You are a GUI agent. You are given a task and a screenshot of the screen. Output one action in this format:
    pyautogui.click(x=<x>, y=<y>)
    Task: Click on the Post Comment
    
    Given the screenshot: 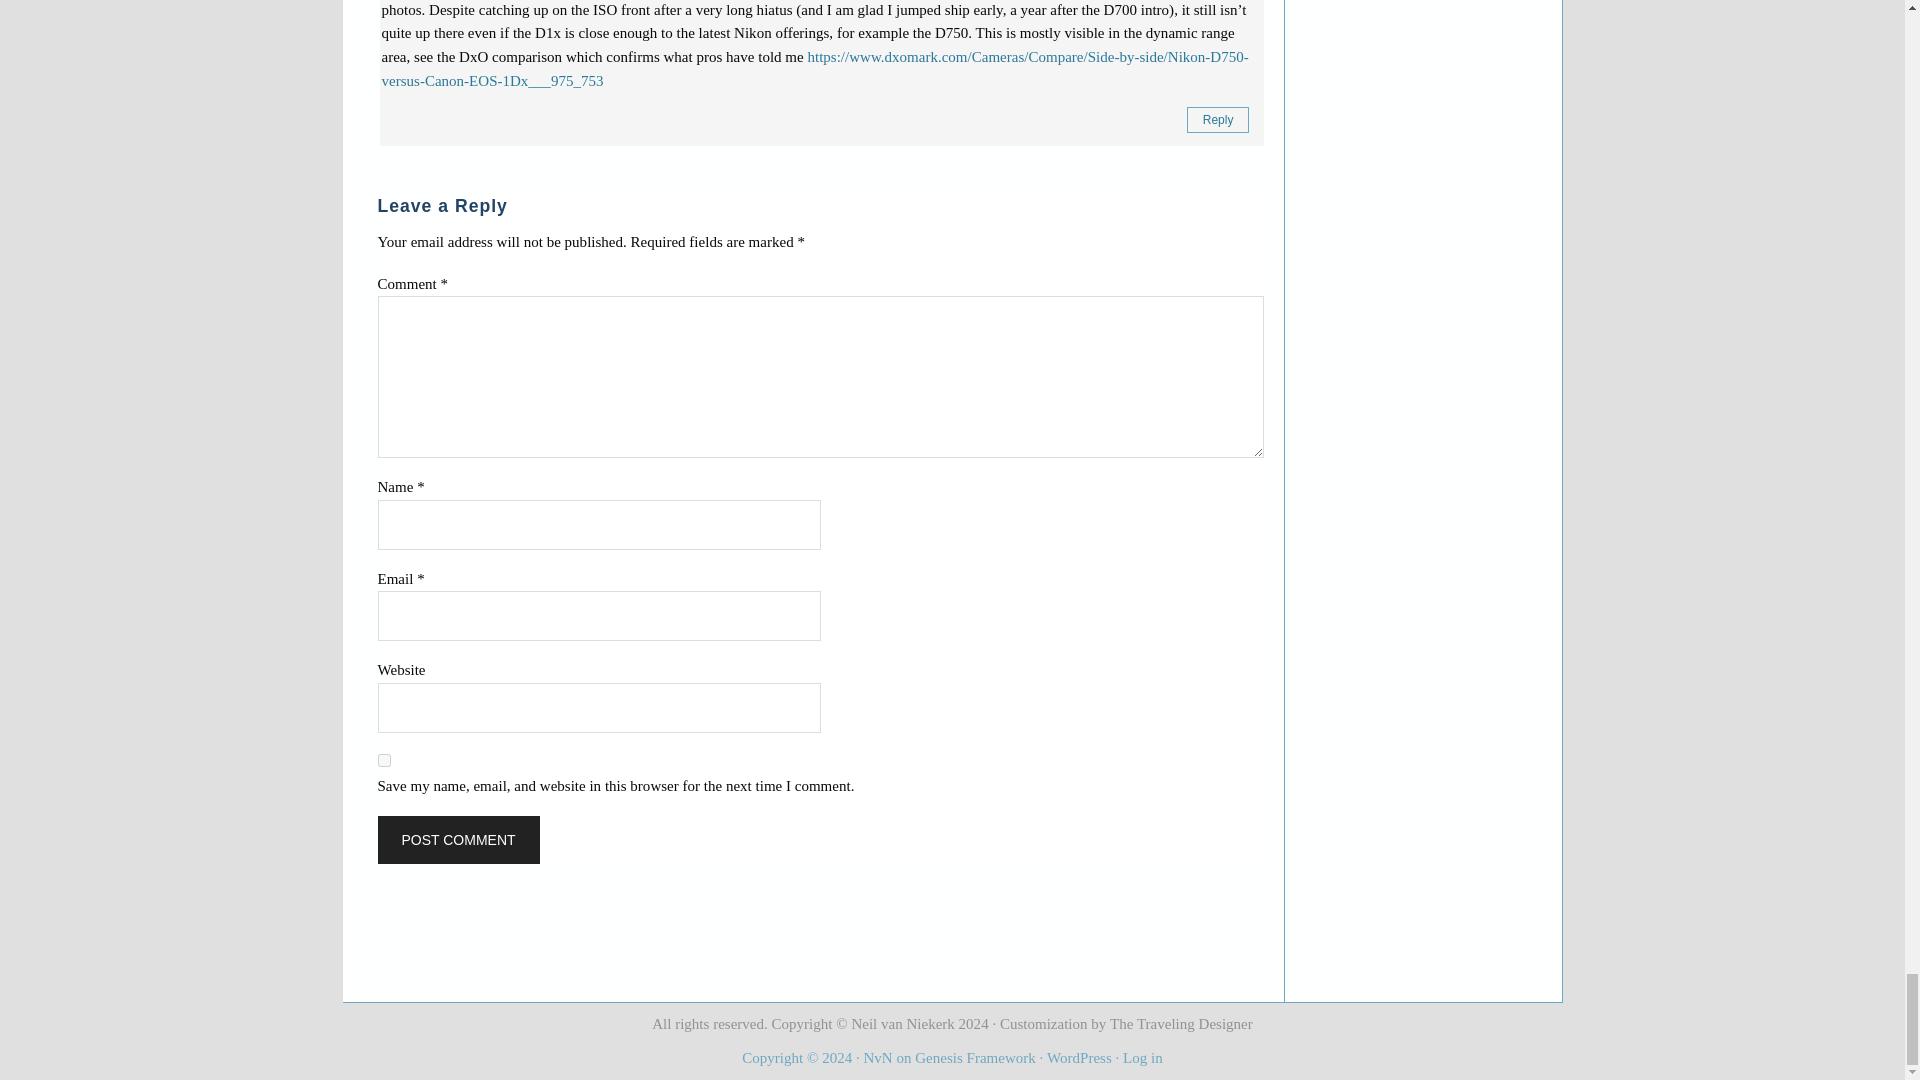 What is the action you would take?
    pyautogui.click(x=458, y=840)
    